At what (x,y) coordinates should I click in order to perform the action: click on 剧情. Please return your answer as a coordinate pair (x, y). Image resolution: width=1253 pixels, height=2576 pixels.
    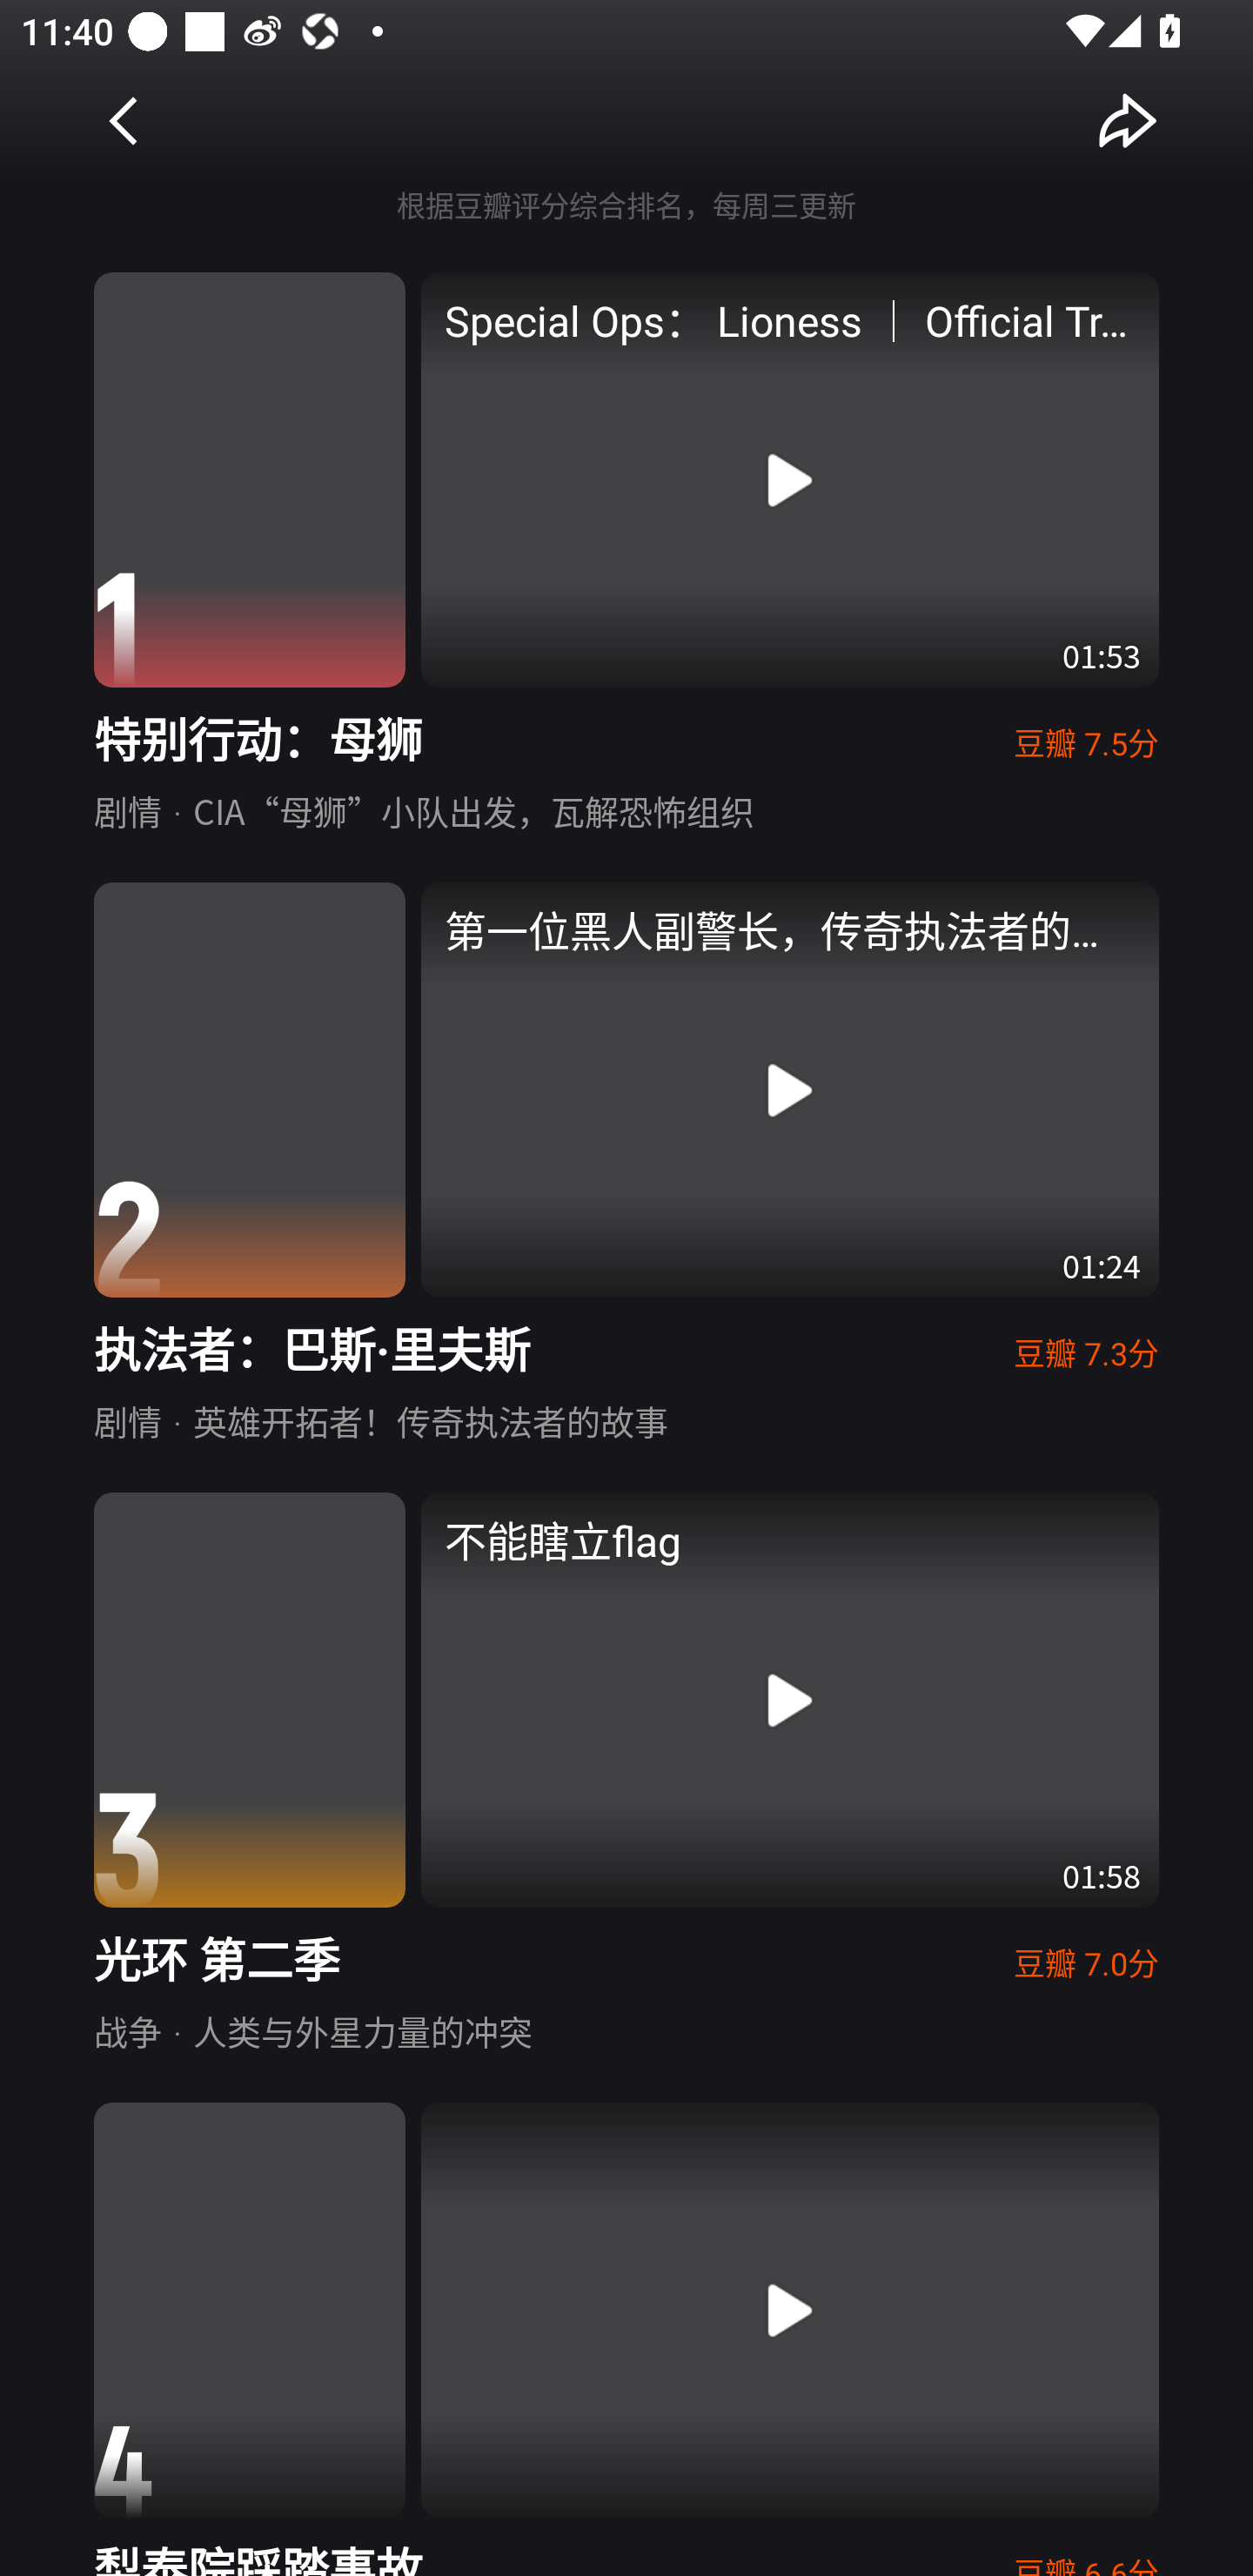
    Looking at the image, I should click on (127, 809).